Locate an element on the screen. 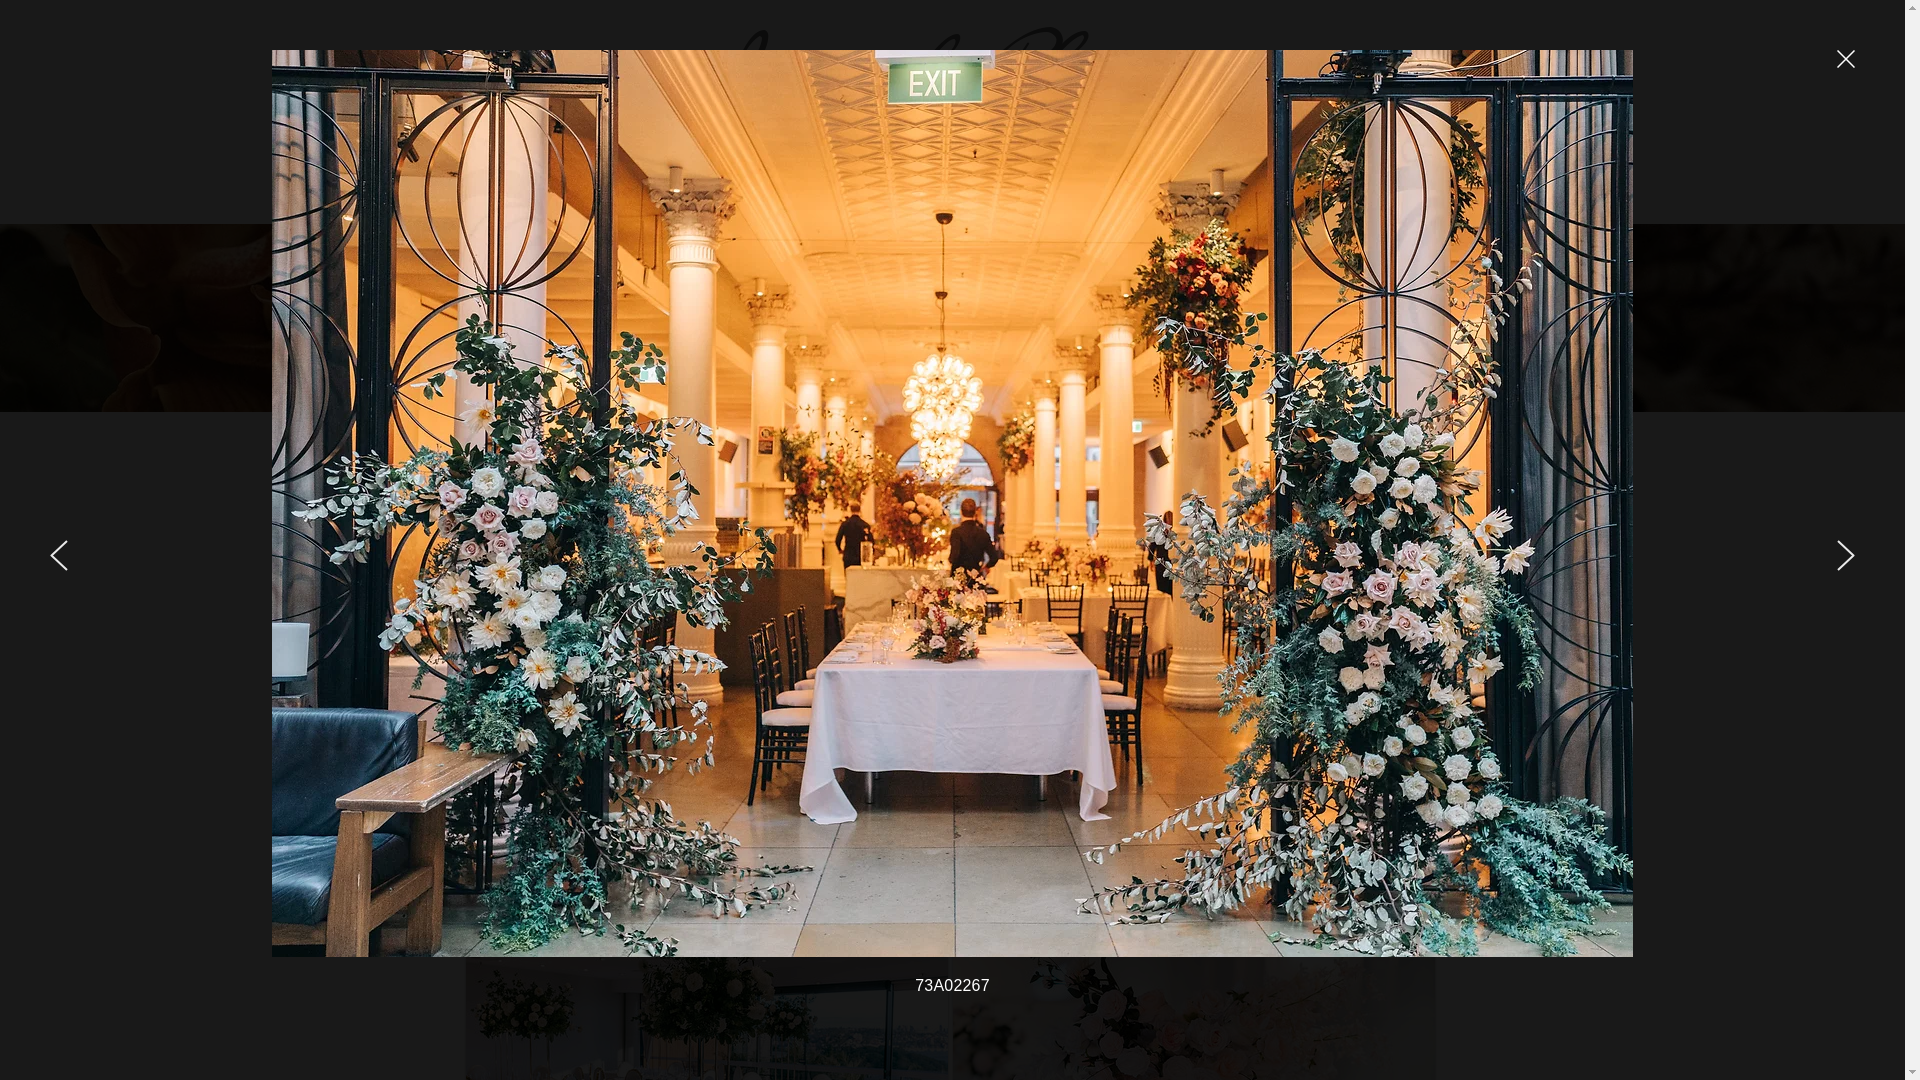 Image resolution: width=1920 pixels, height=1080 pixels. About is located at coordinates (578, 200).